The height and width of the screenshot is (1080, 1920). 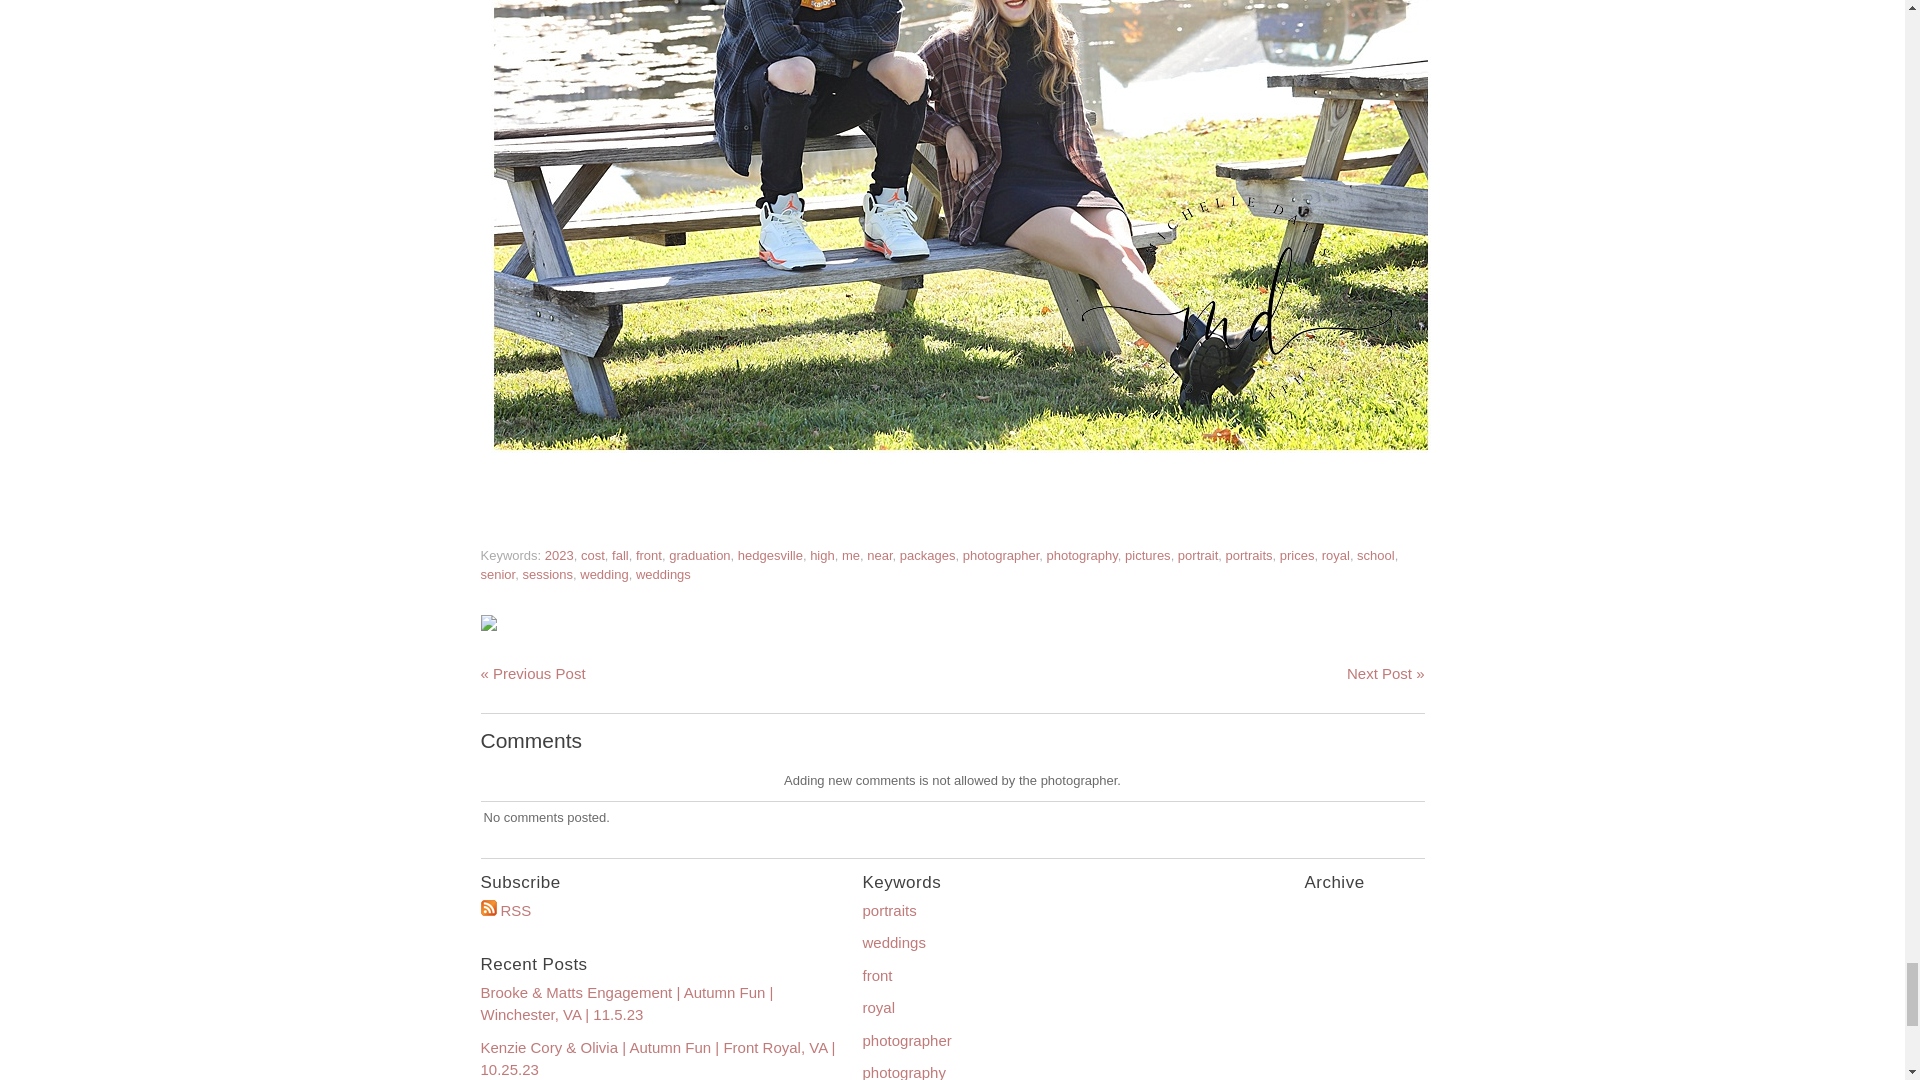 I want to click on near, so click(x=880, y=554).